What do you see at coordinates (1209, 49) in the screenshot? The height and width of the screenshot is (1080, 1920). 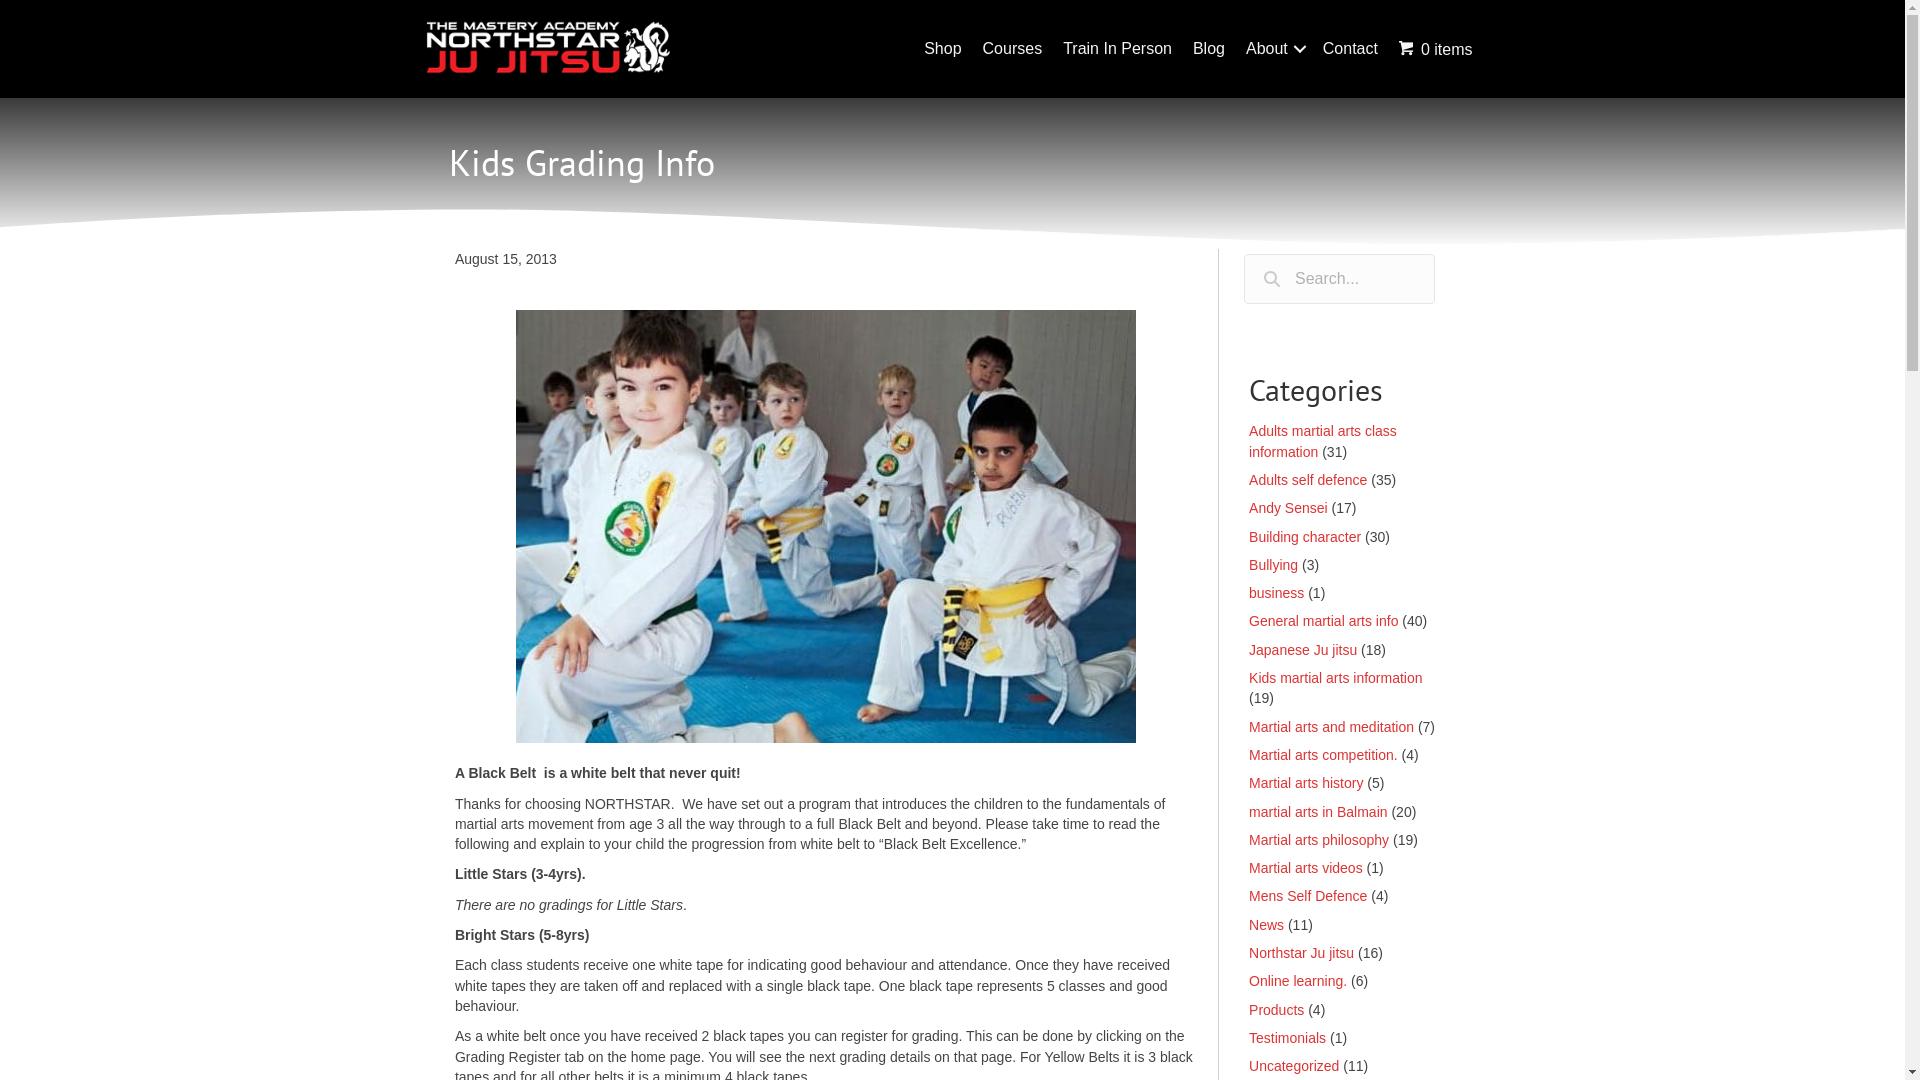 I see `Blog` at bounding box center [1209, 49].